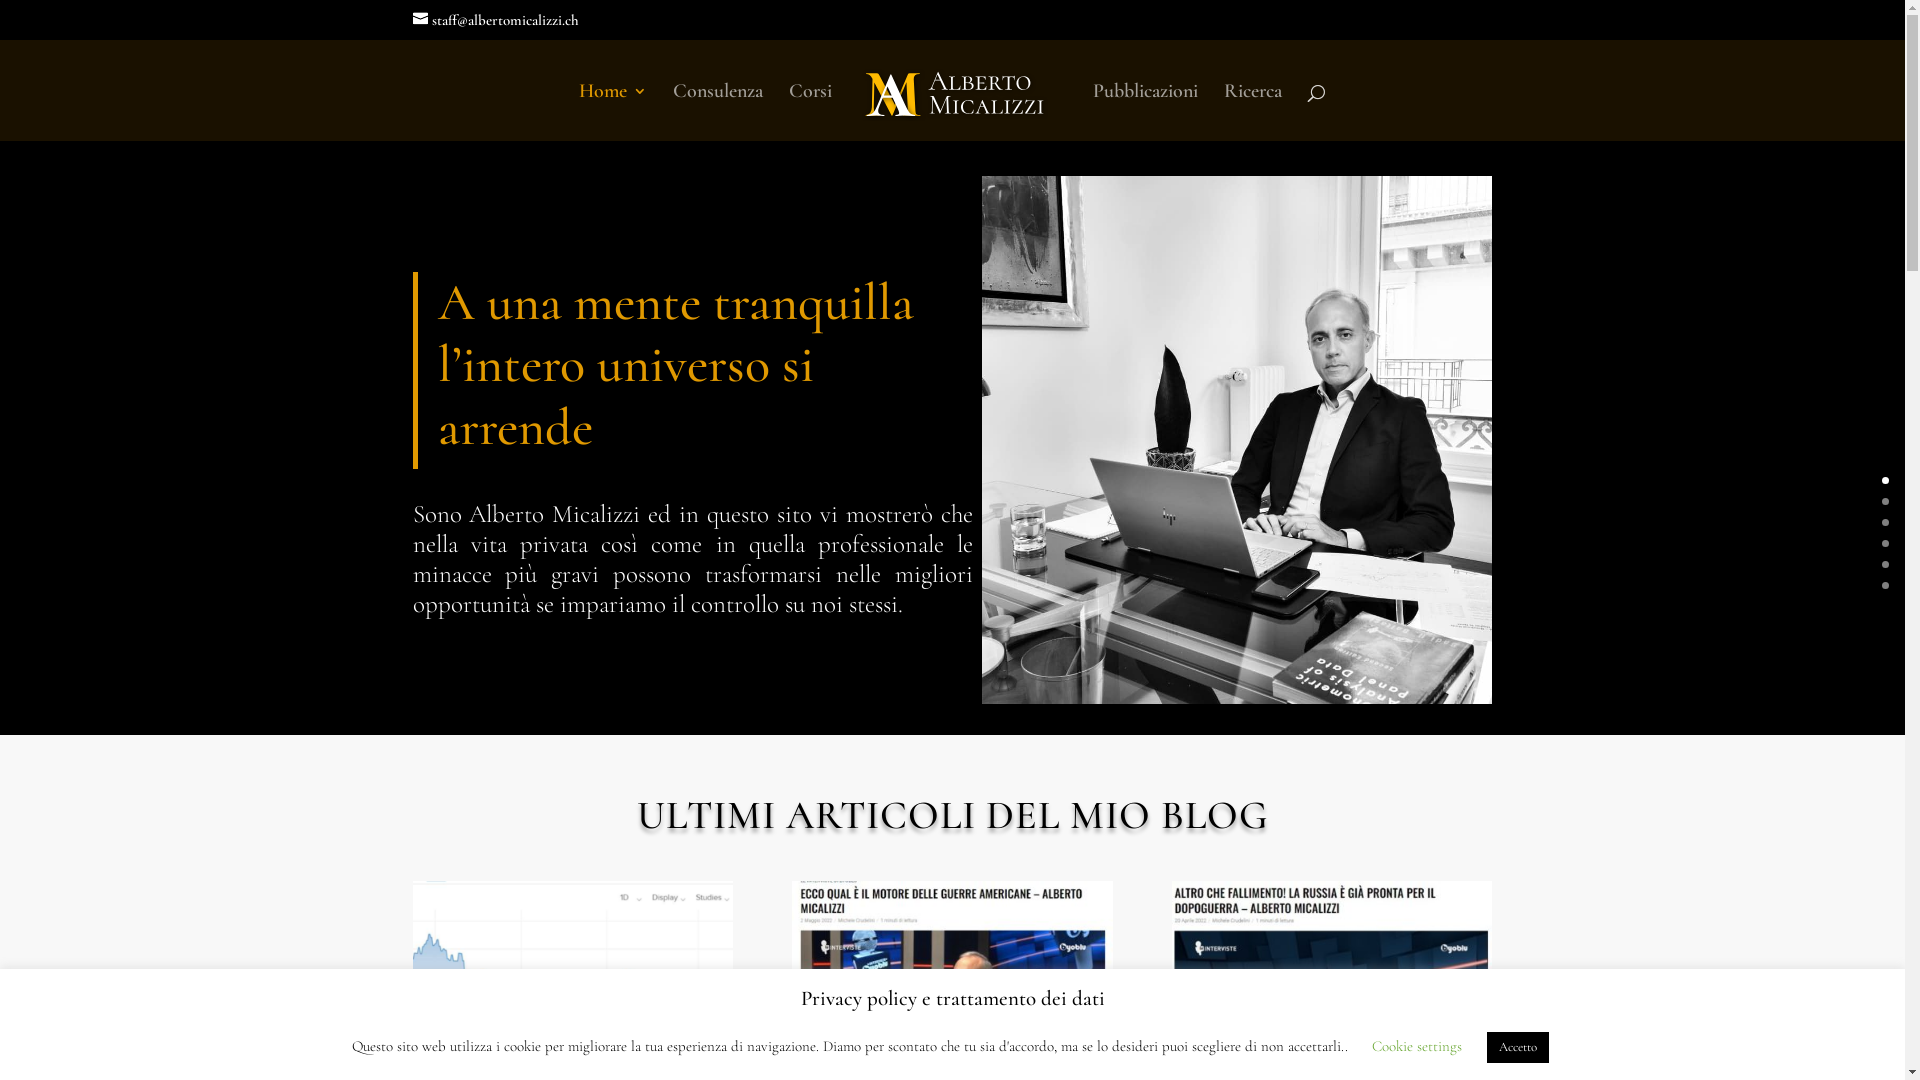 The height and width of the screenshot is (1080, 1920). What do you see at coordinates (613, 112) in the screenshot?
I see `Home` at bounding box center [613, 112].